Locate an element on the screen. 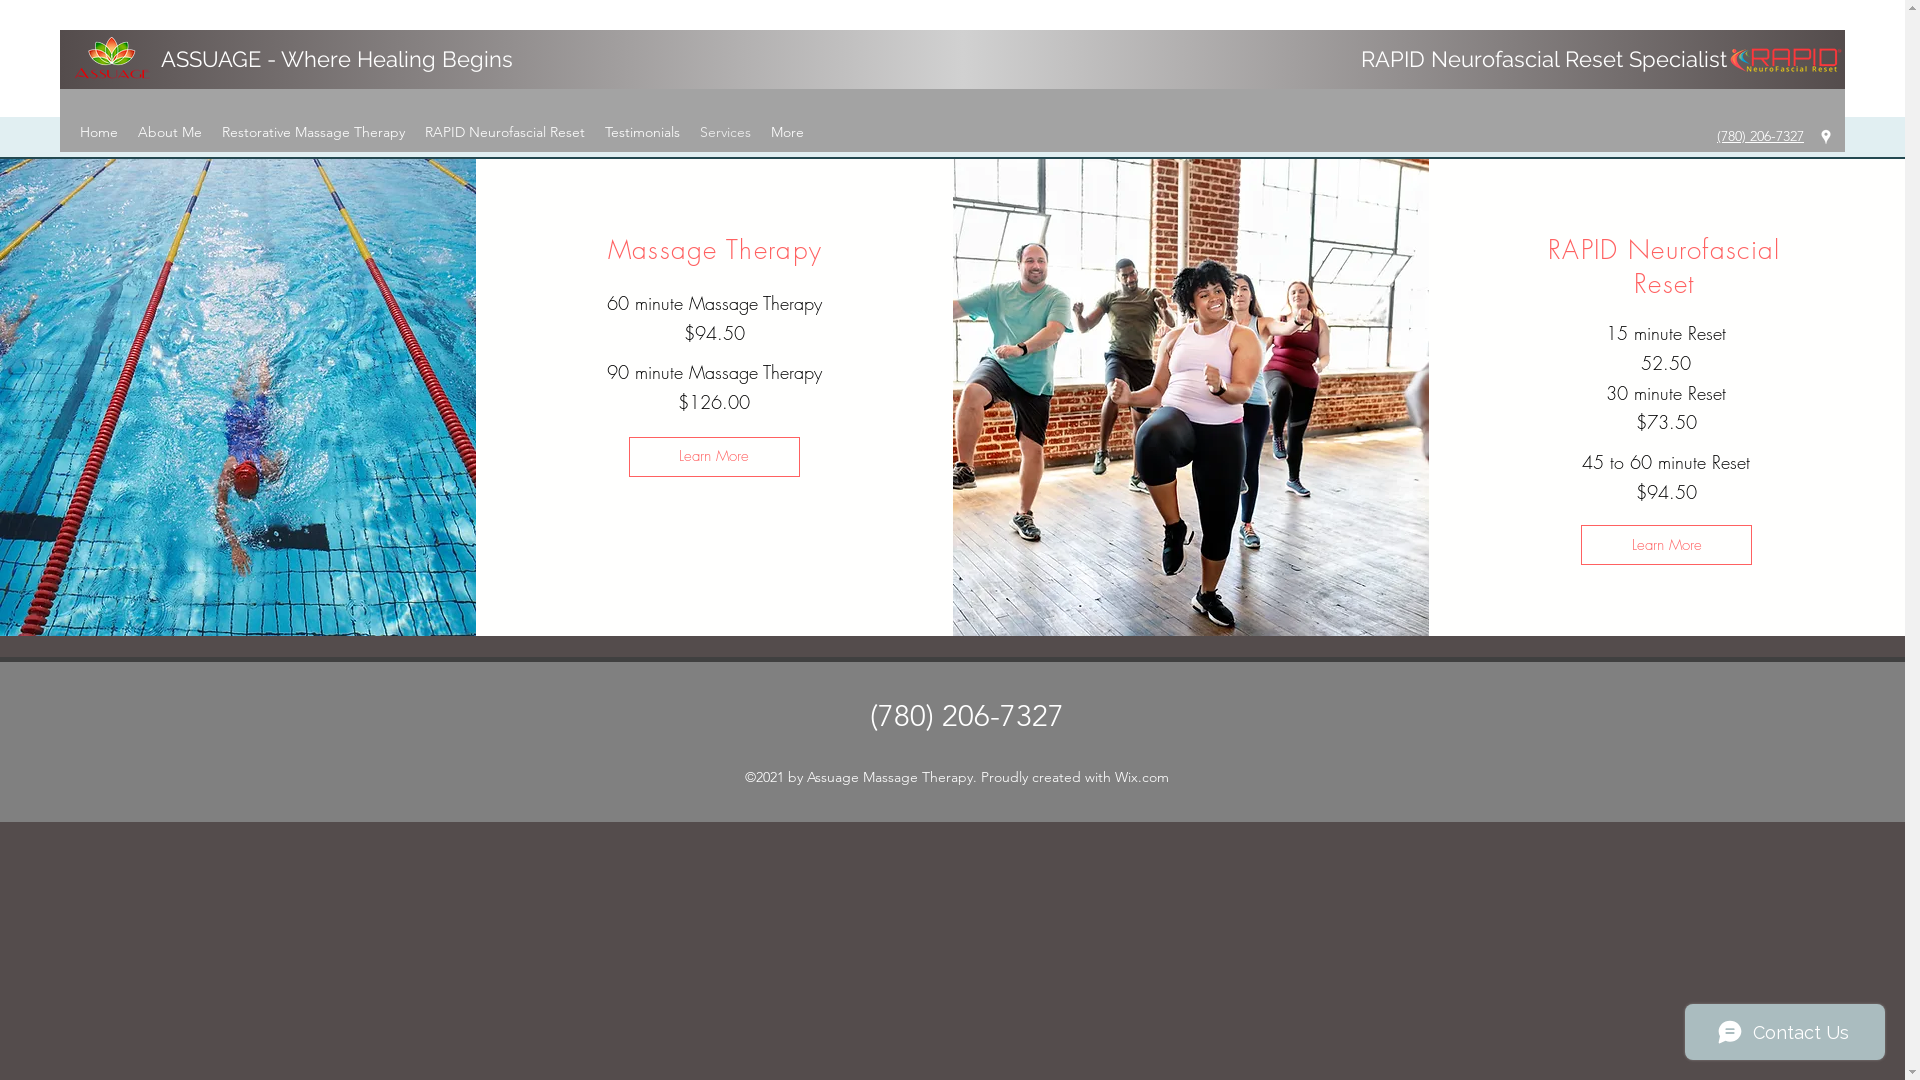 The width and height of the screenshot is (1920, 1080). RAPID Neurofascial Reset Specialist is located at coordinates (1544, 59).